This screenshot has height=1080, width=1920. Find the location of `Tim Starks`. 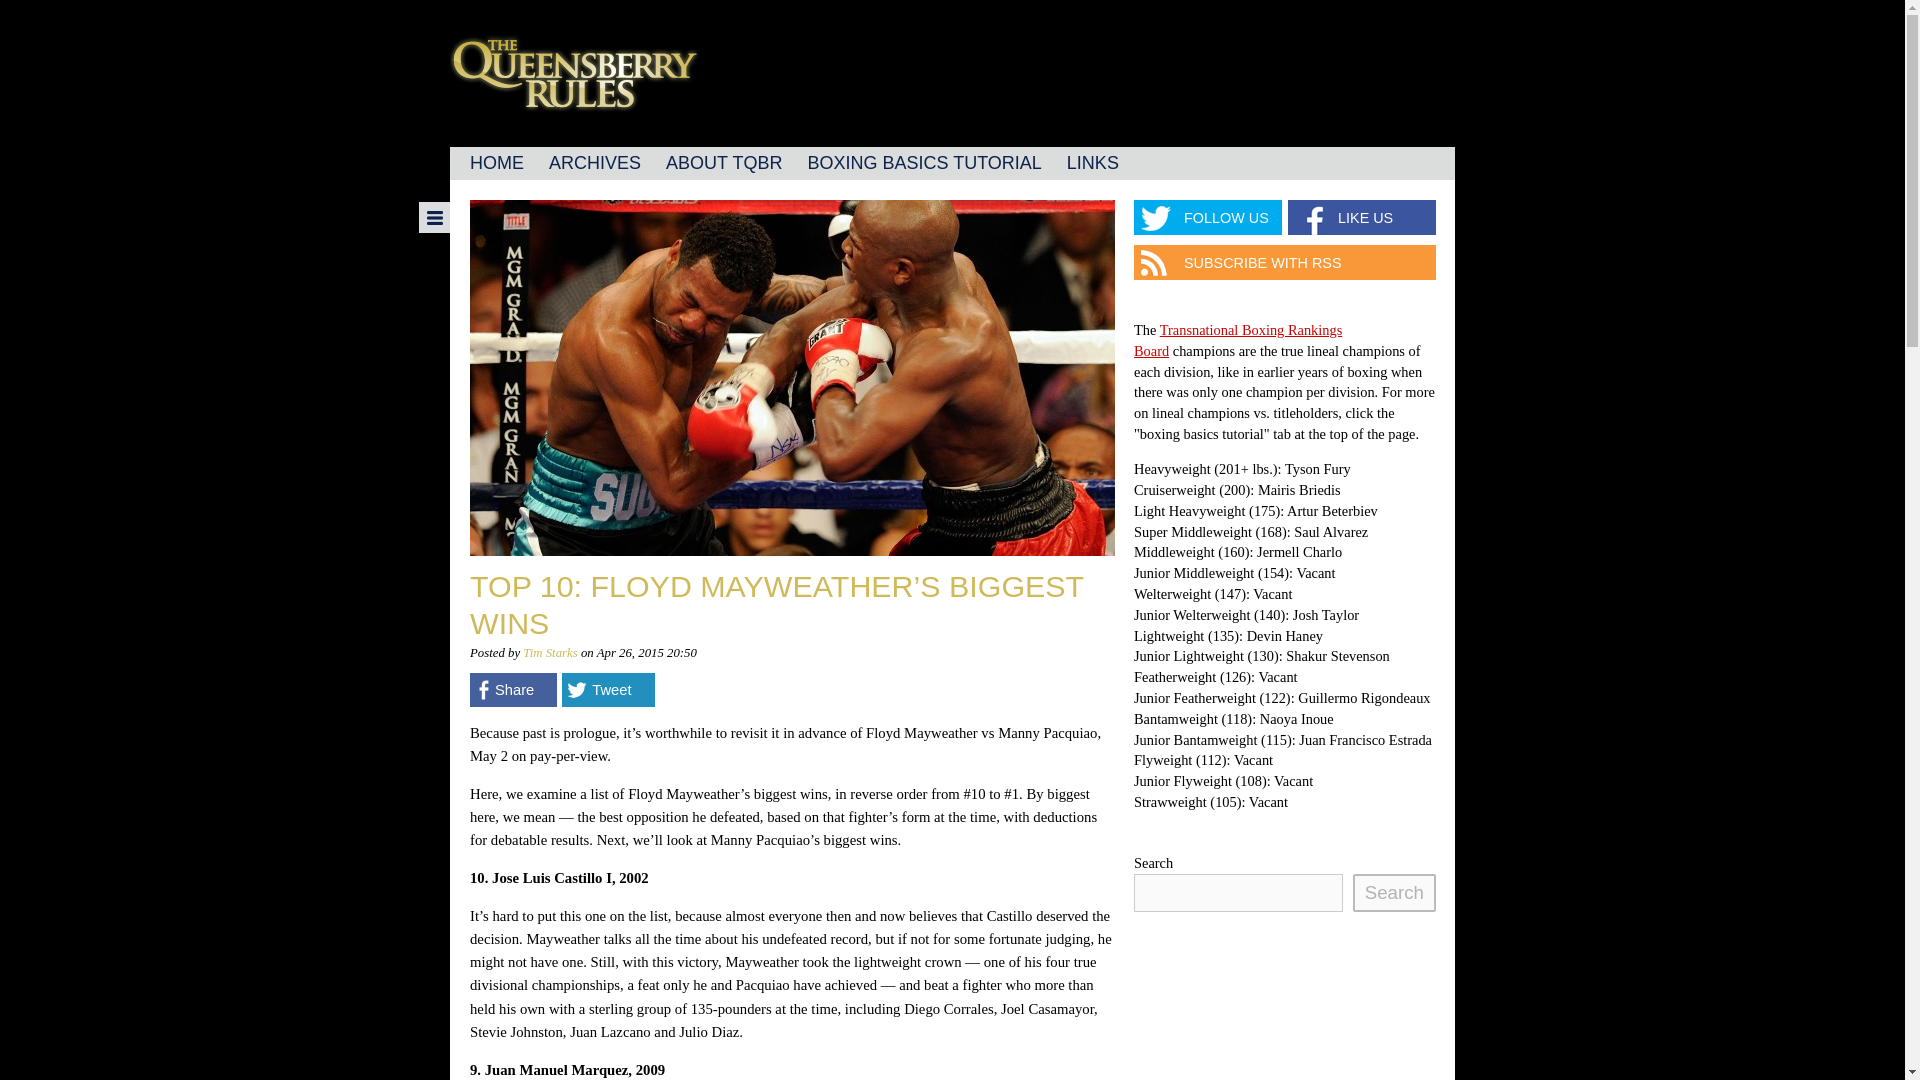

Tim Starks is located at coordinates (550, 652).